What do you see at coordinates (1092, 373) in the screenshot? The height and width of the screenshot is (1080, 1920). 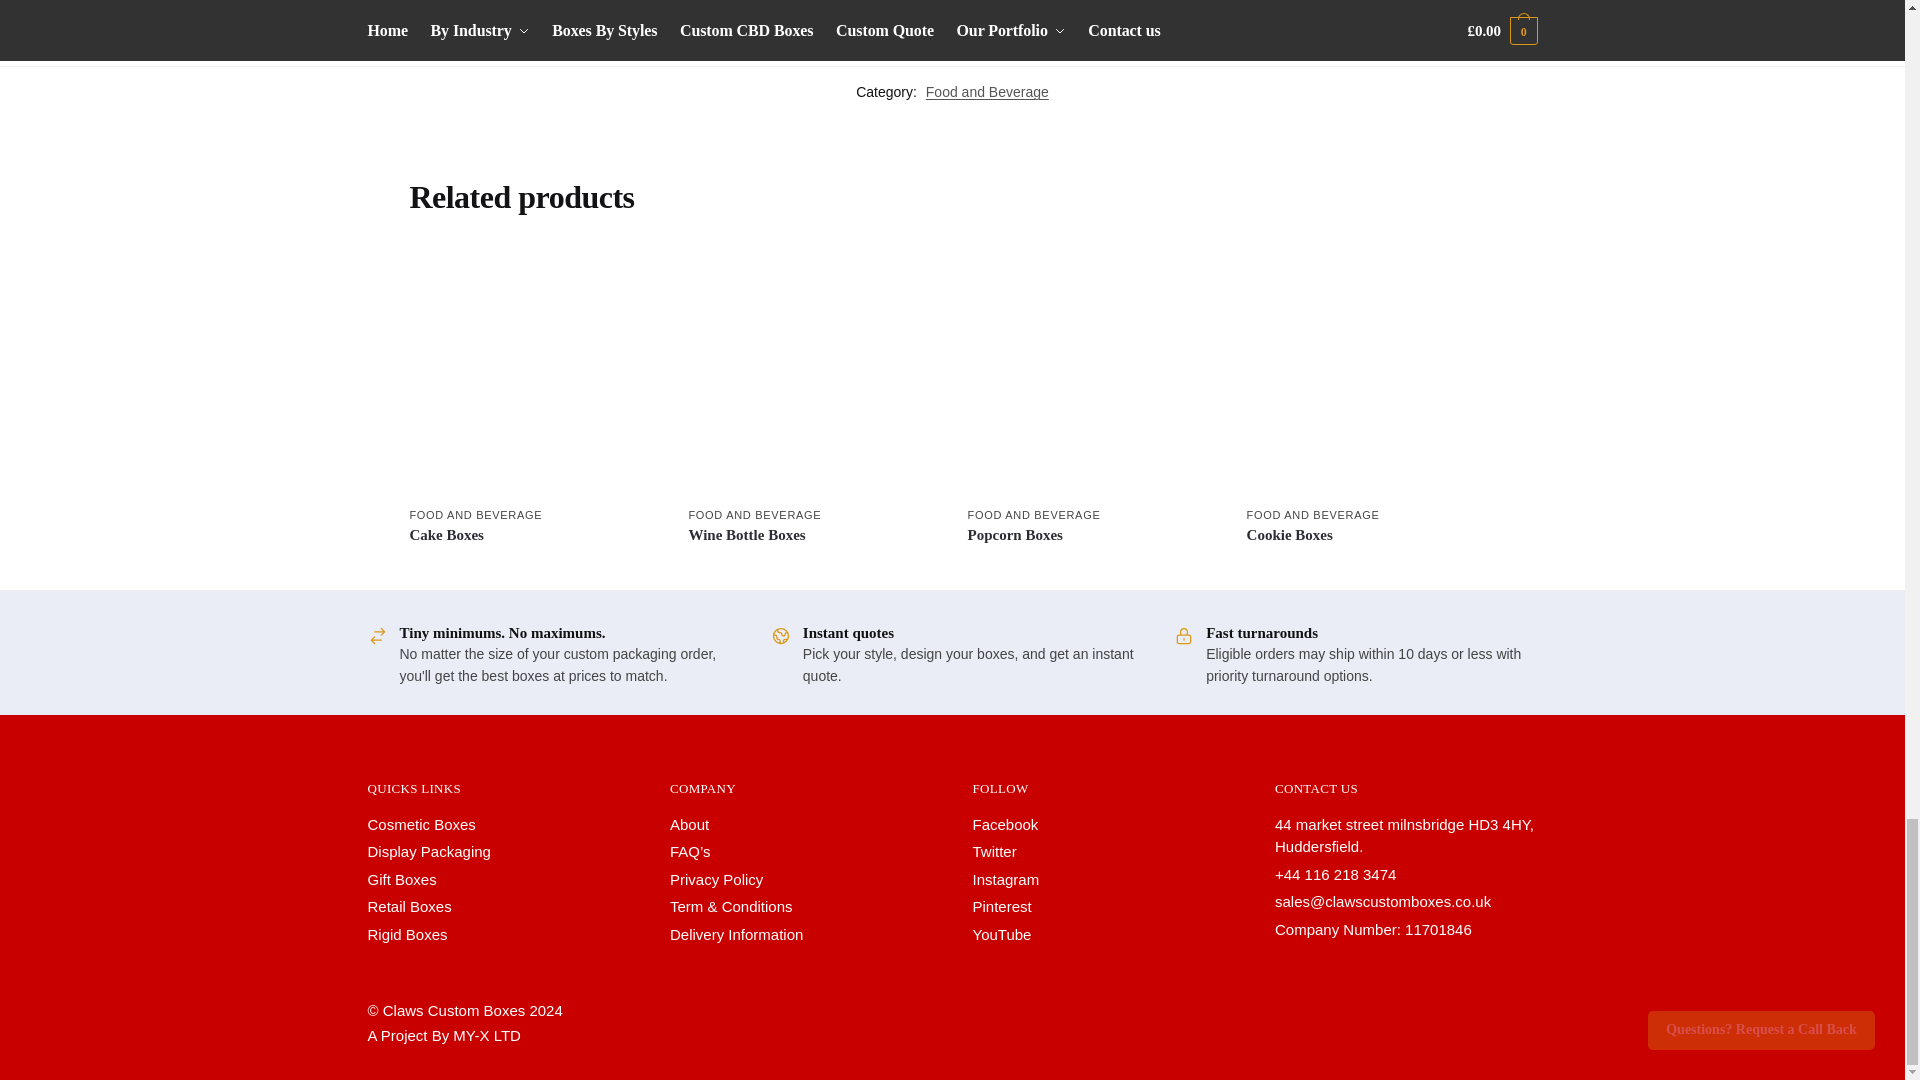 I see `Popcorn Boxes` at bounding box center [1092, 373].